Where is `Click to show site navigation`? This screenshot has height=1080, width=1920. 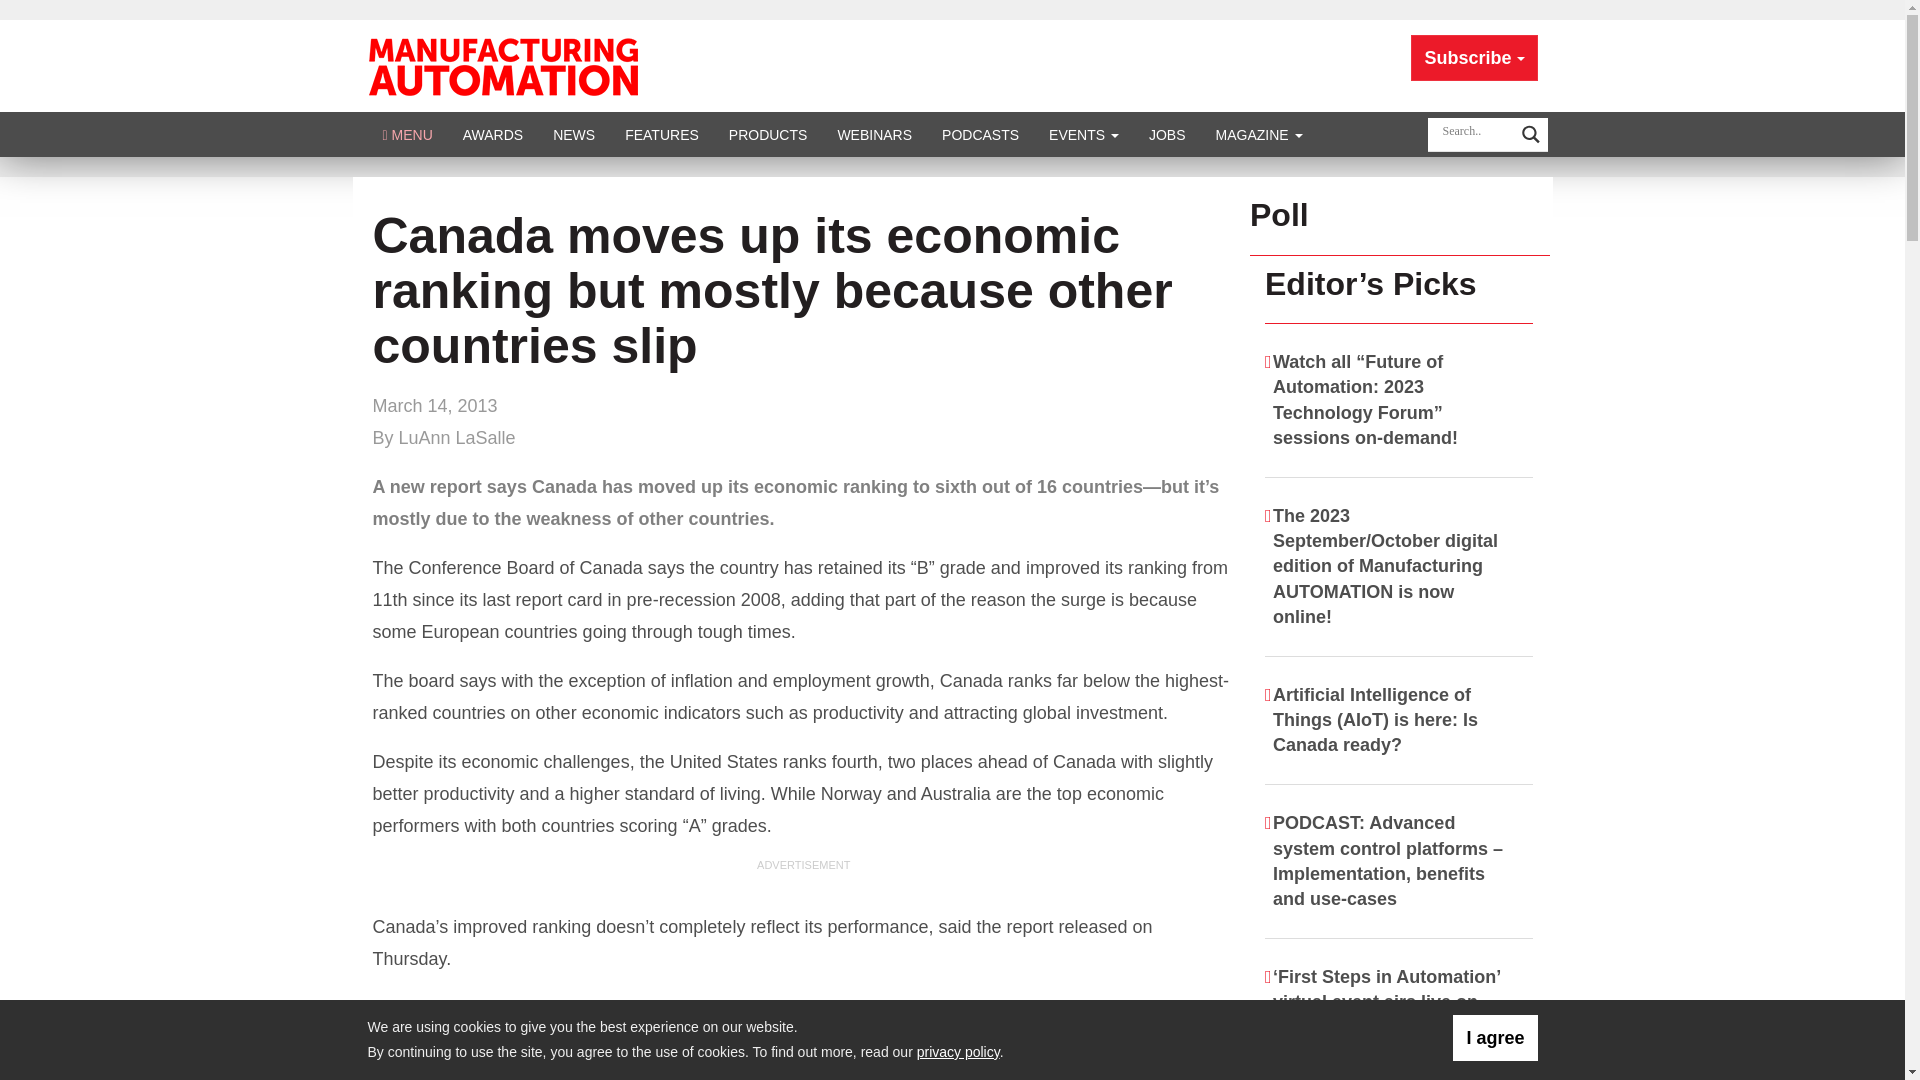 Click to show site navigation is located at coordinates (408, 134).